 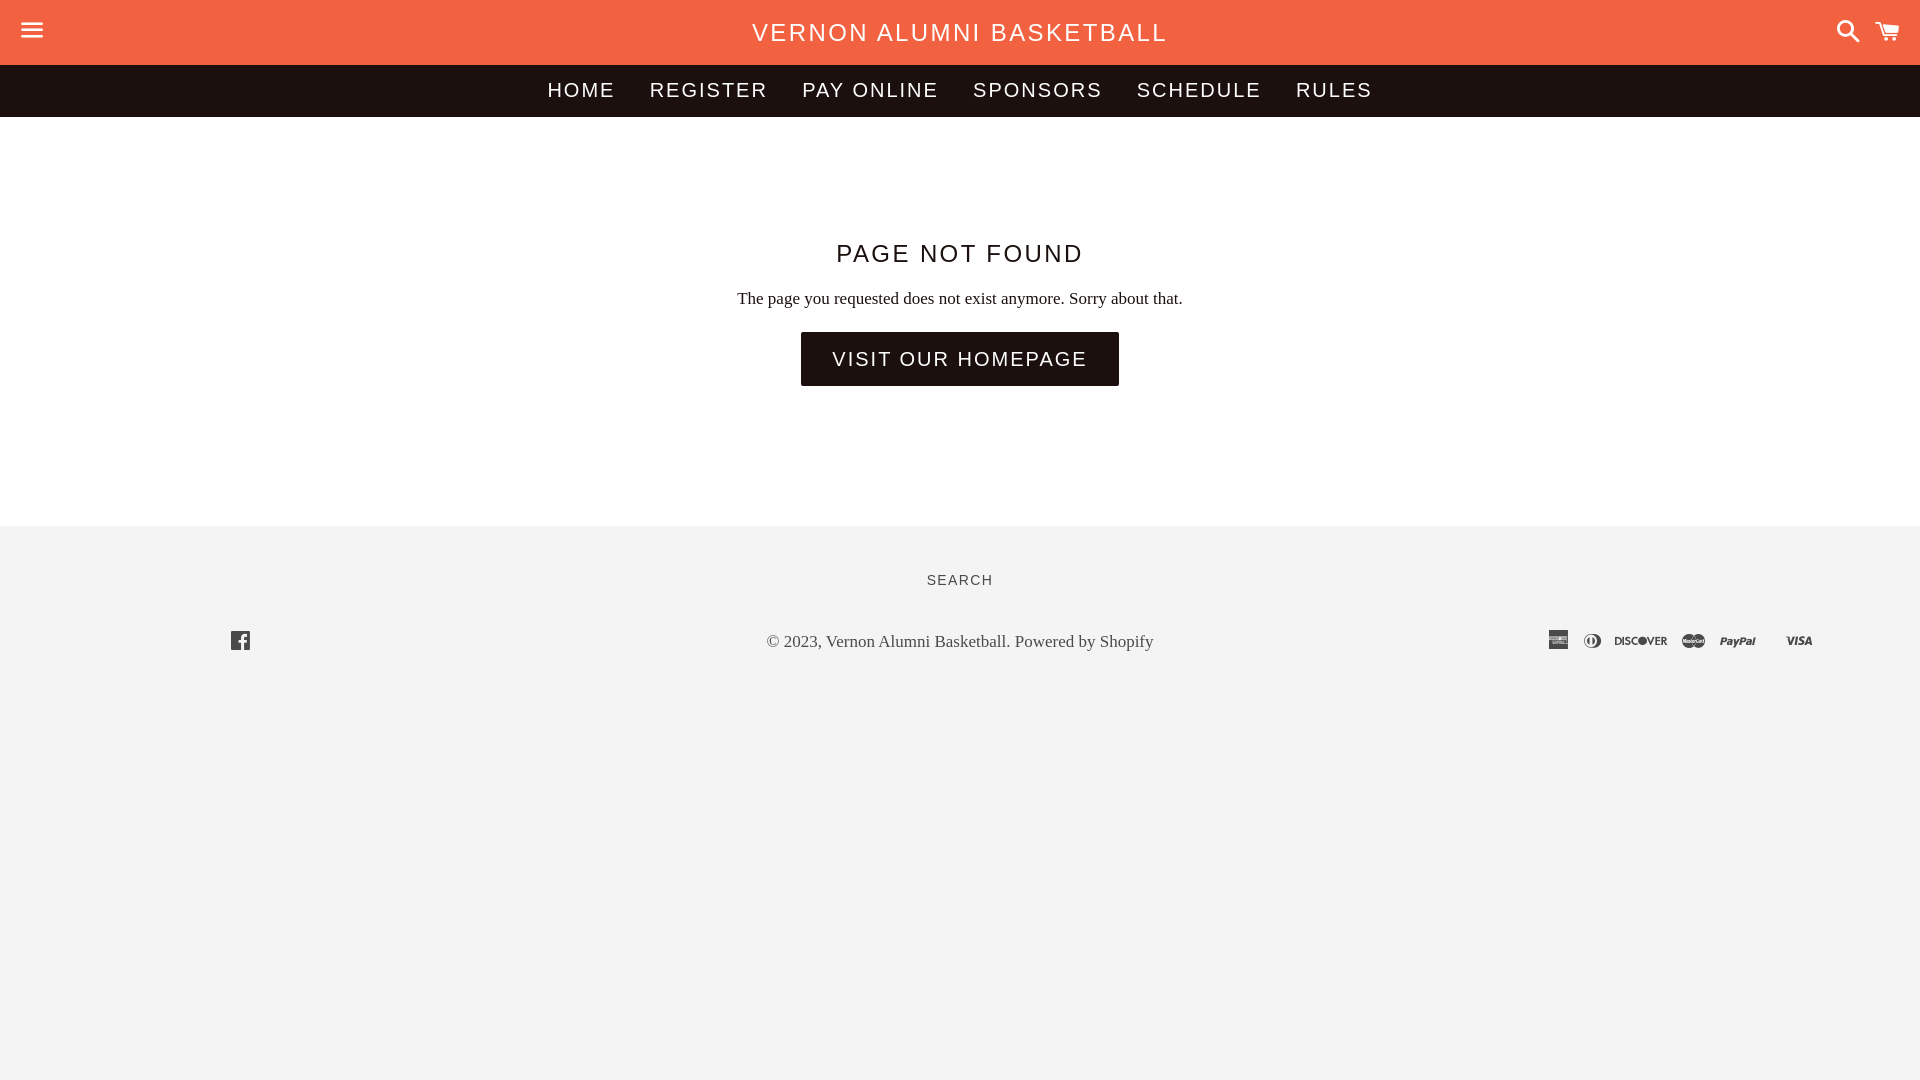 What do you see at coordinates (709, 90) in the screenshot?
I see `REGISTER` at bounding box center [709, 90].